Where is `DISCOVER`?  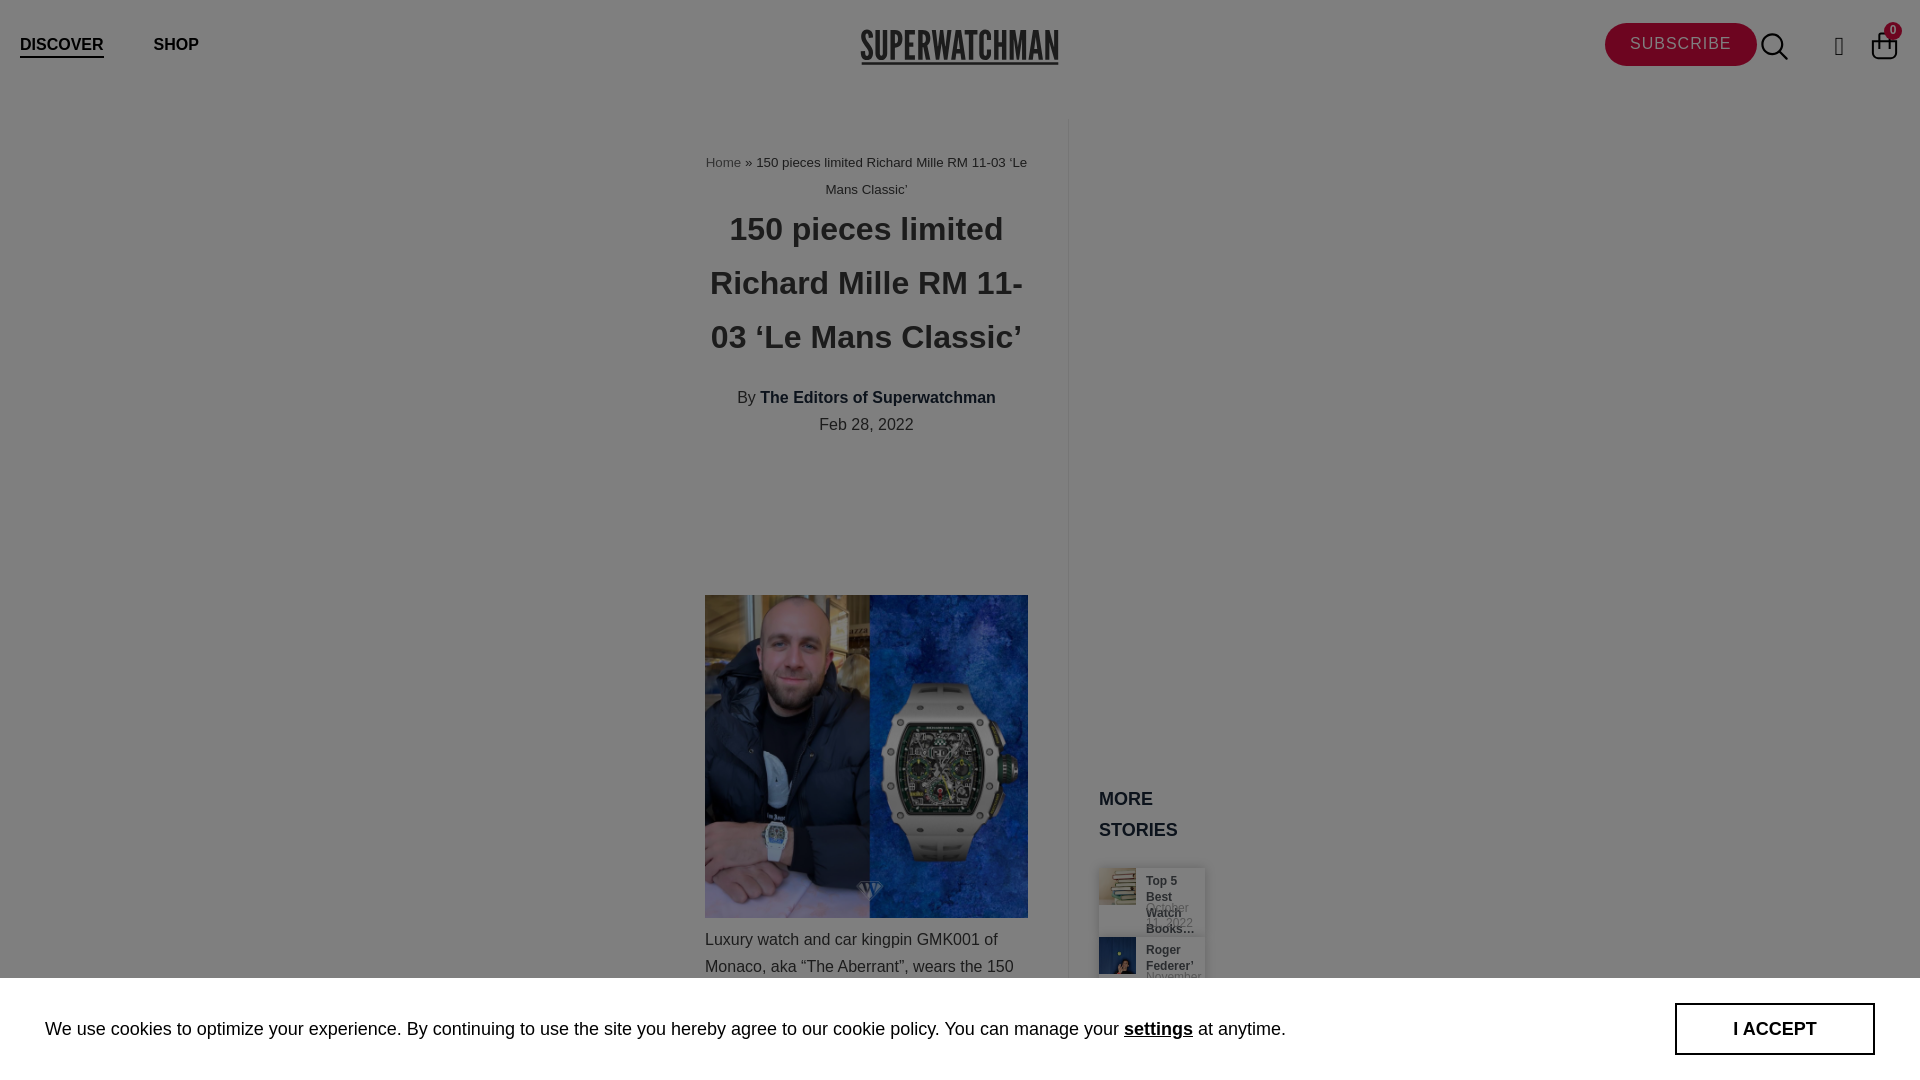 DISCOVER is located at coordinates (61, 46).